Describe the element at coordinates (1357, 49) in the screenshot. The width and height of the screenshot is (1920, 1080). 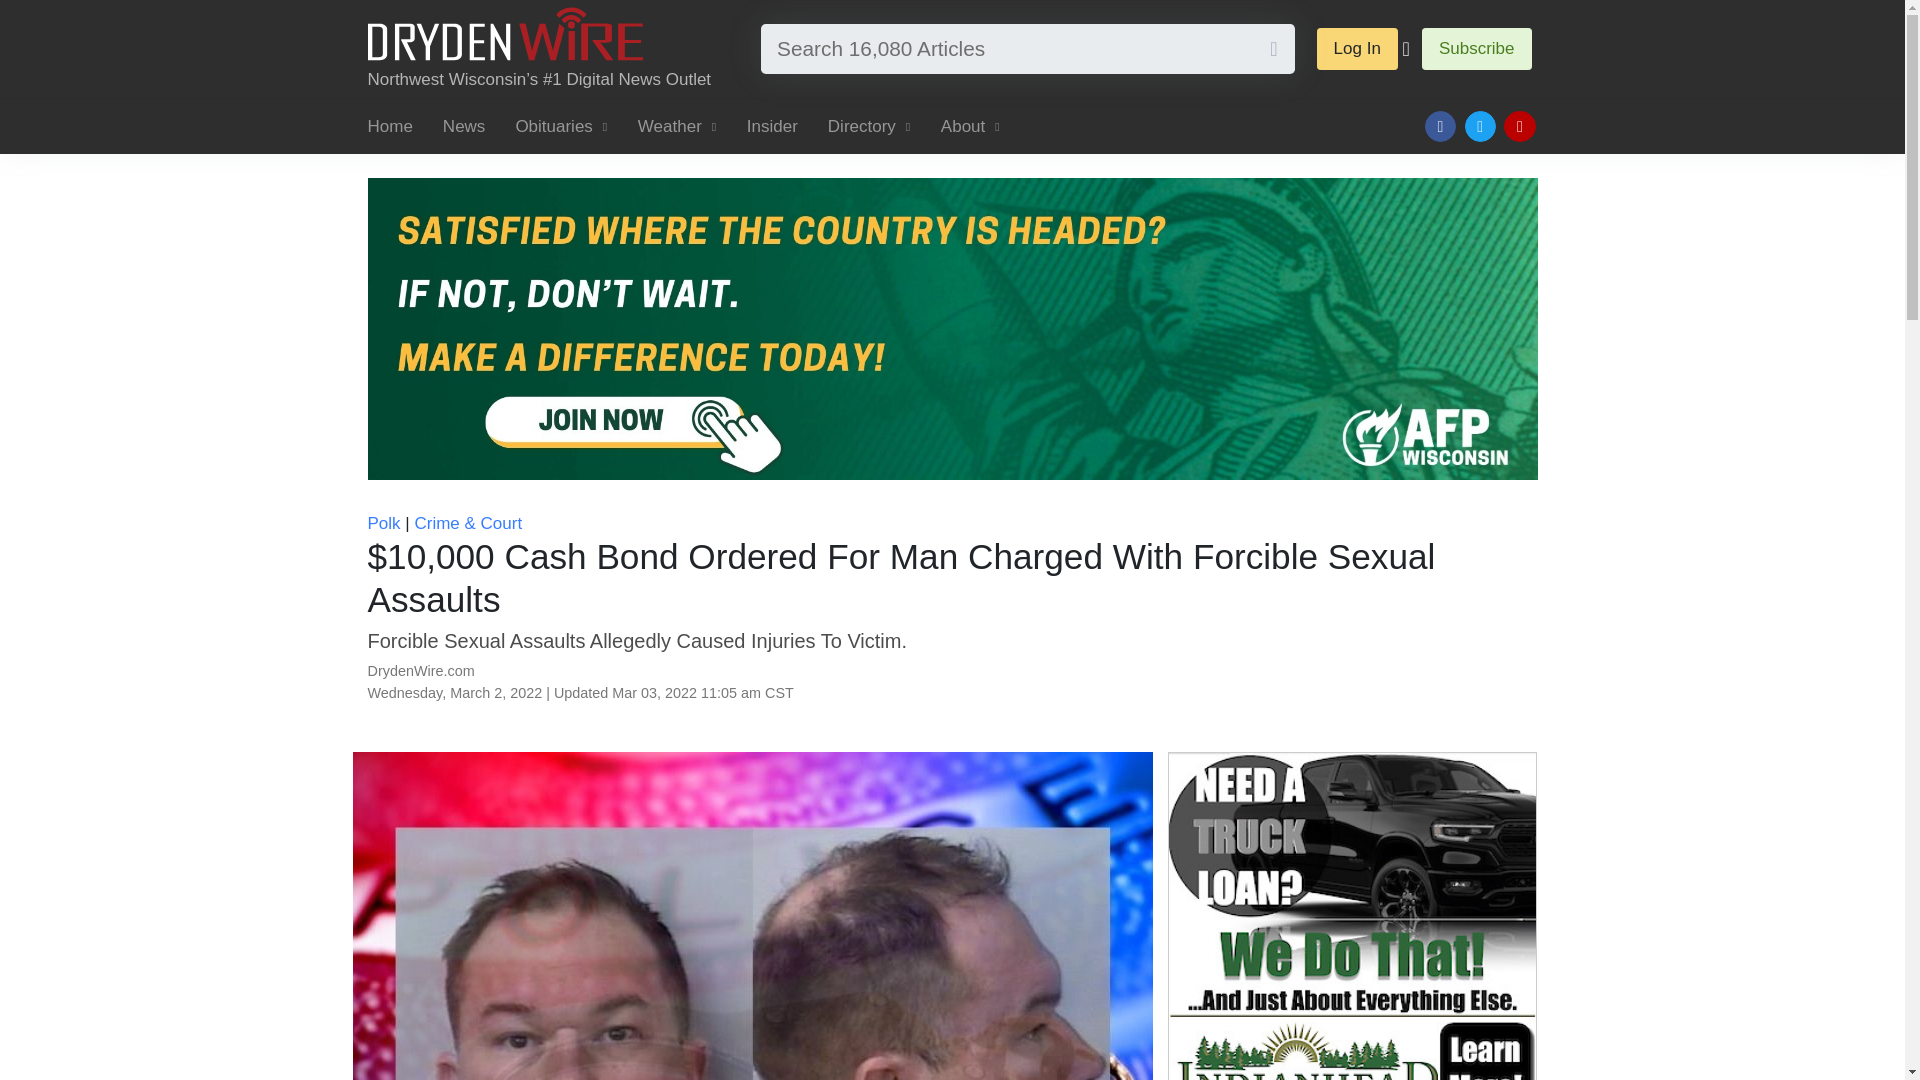
I see `Log In` at that location.